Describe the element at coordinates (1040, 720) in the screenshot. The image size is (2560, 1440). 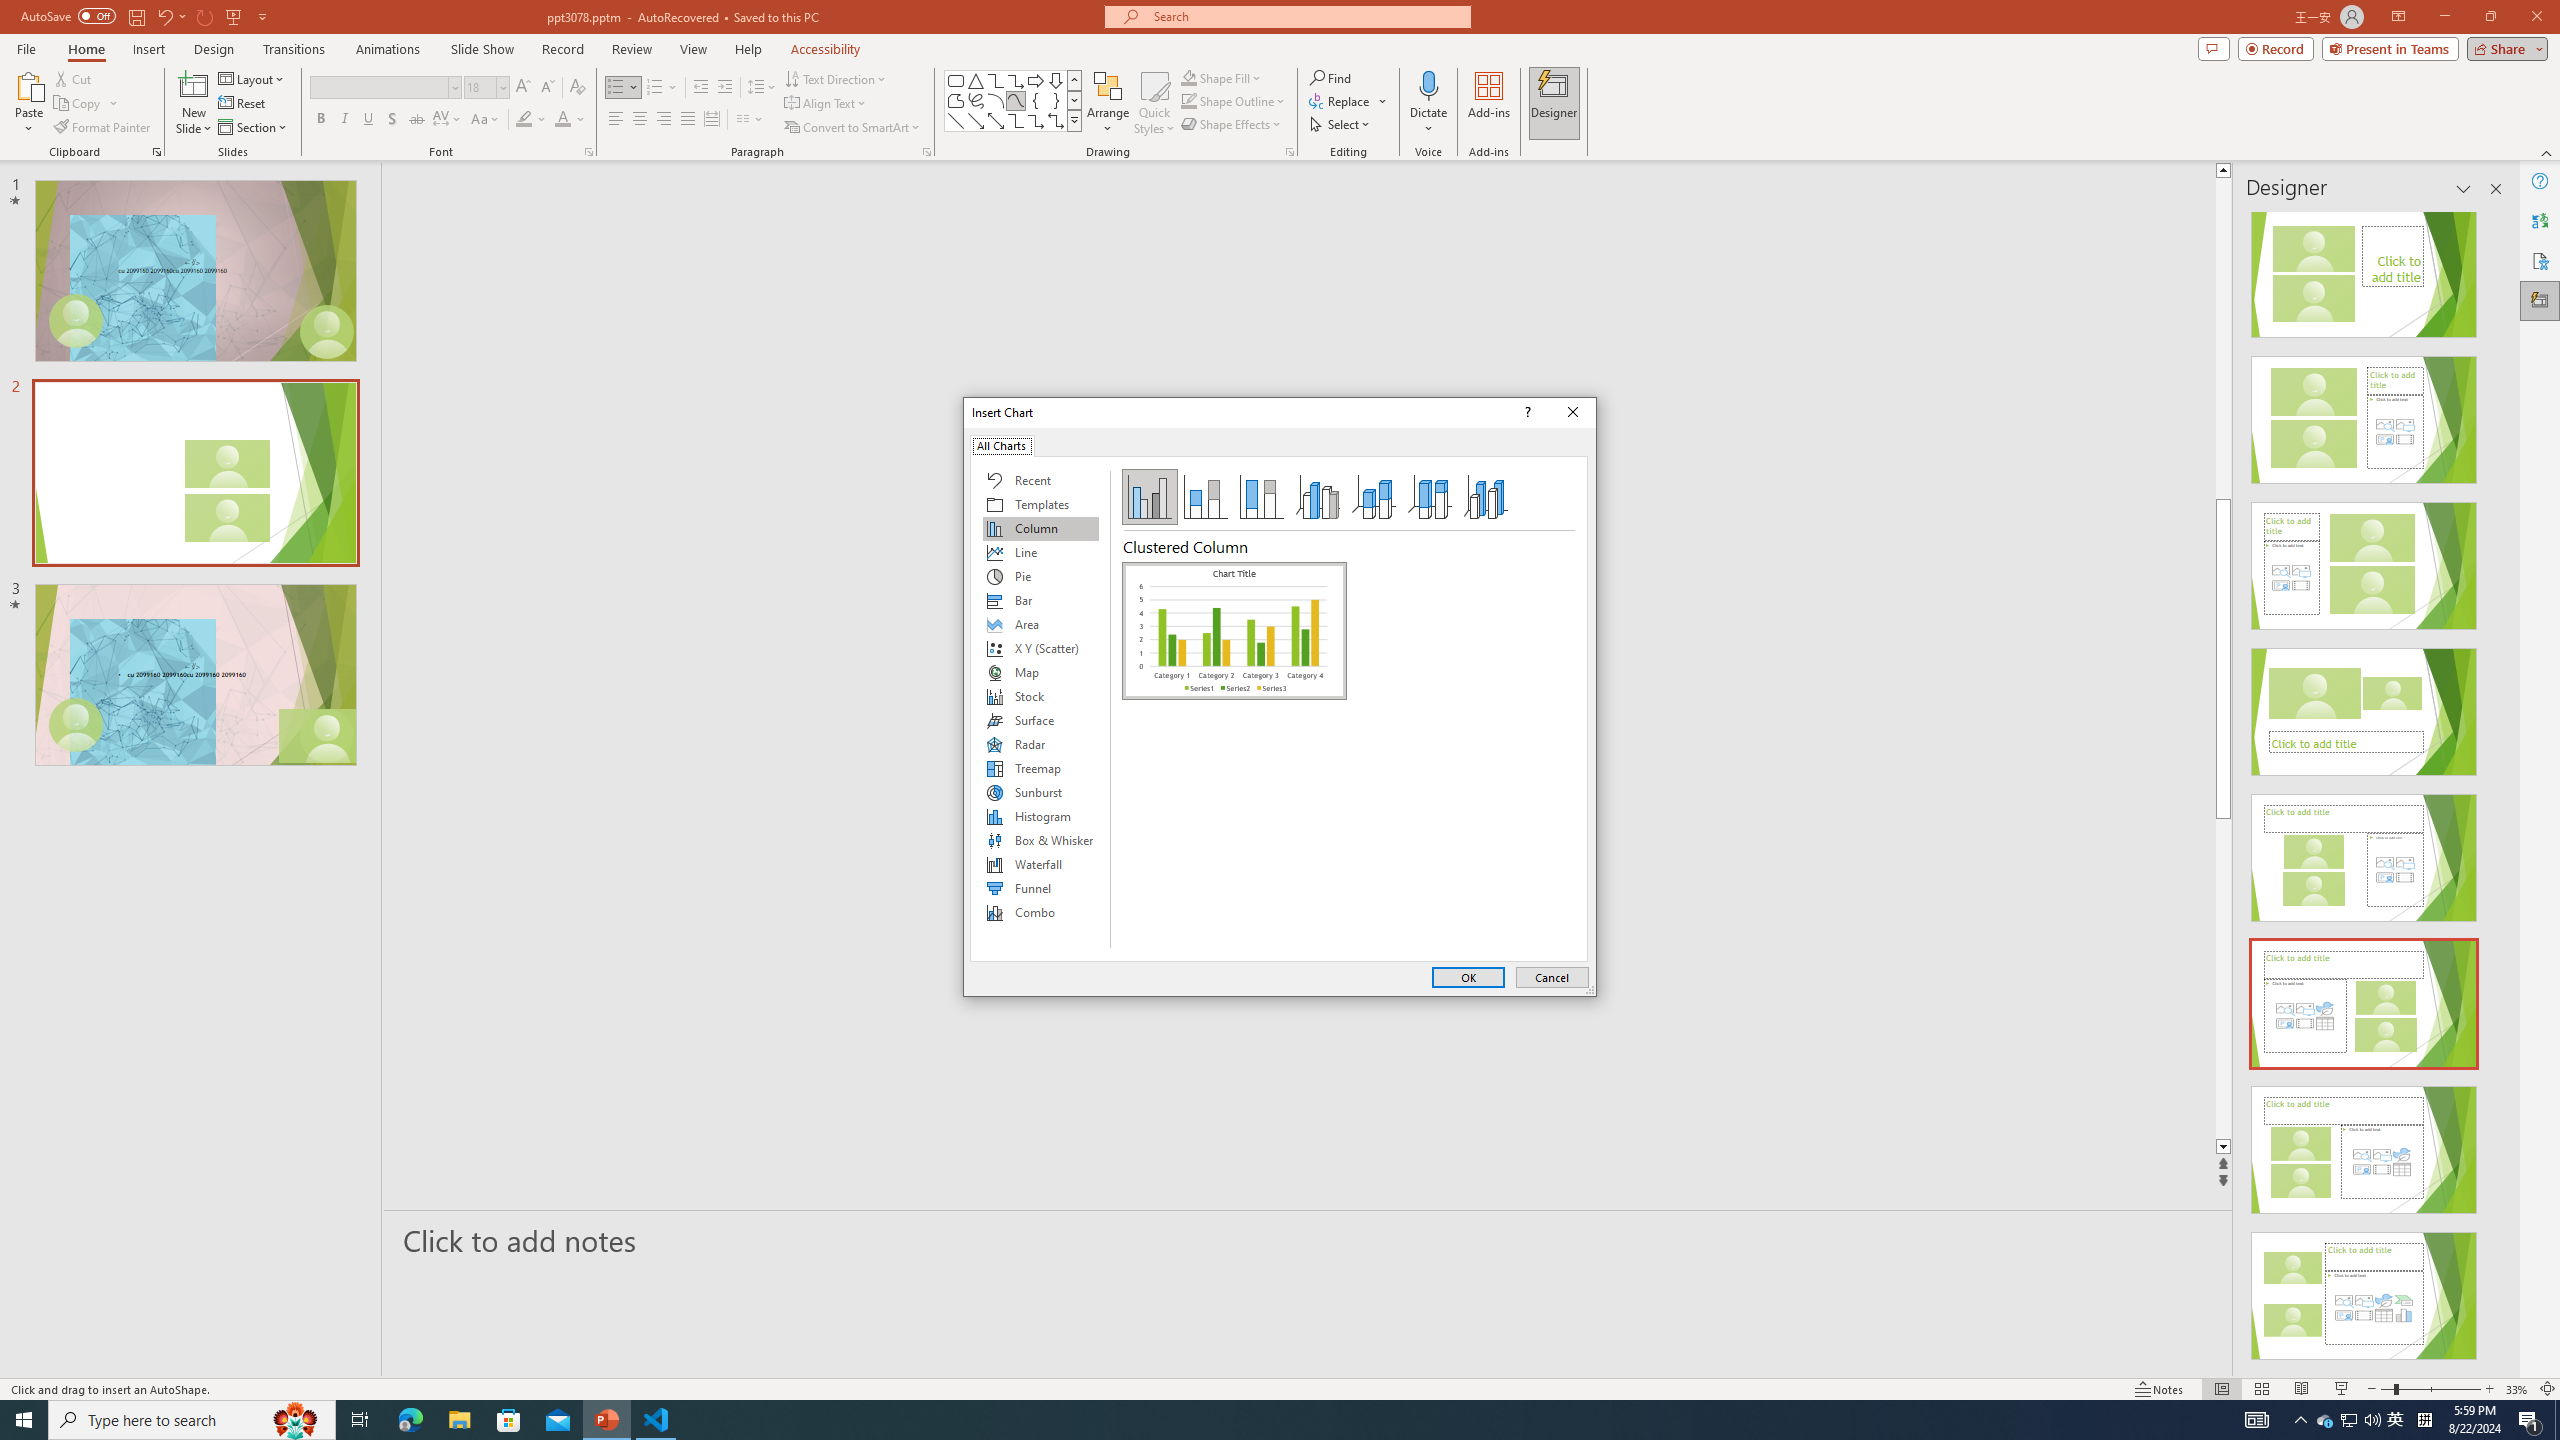
I see `Surface` at that location.